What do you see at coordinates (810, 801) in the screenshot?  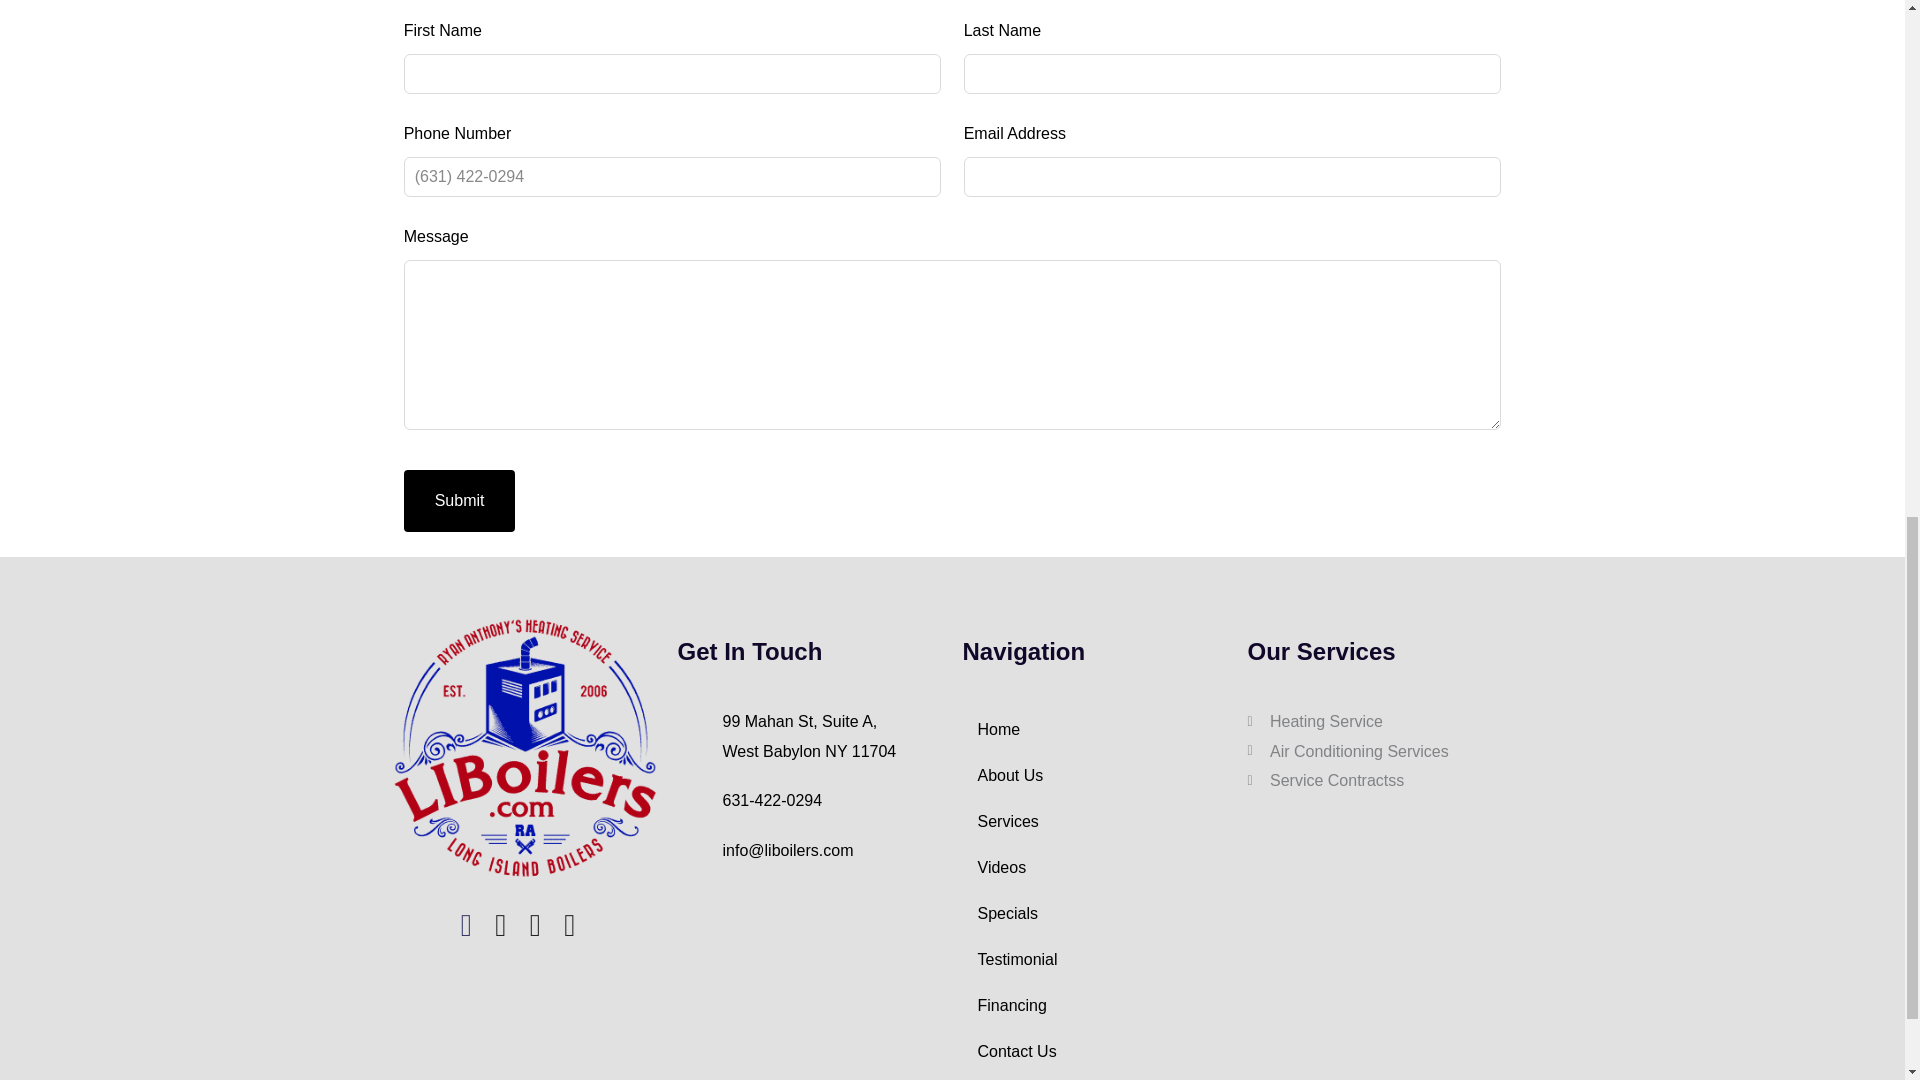 I see `Submit` at bounding box center [810, 801].